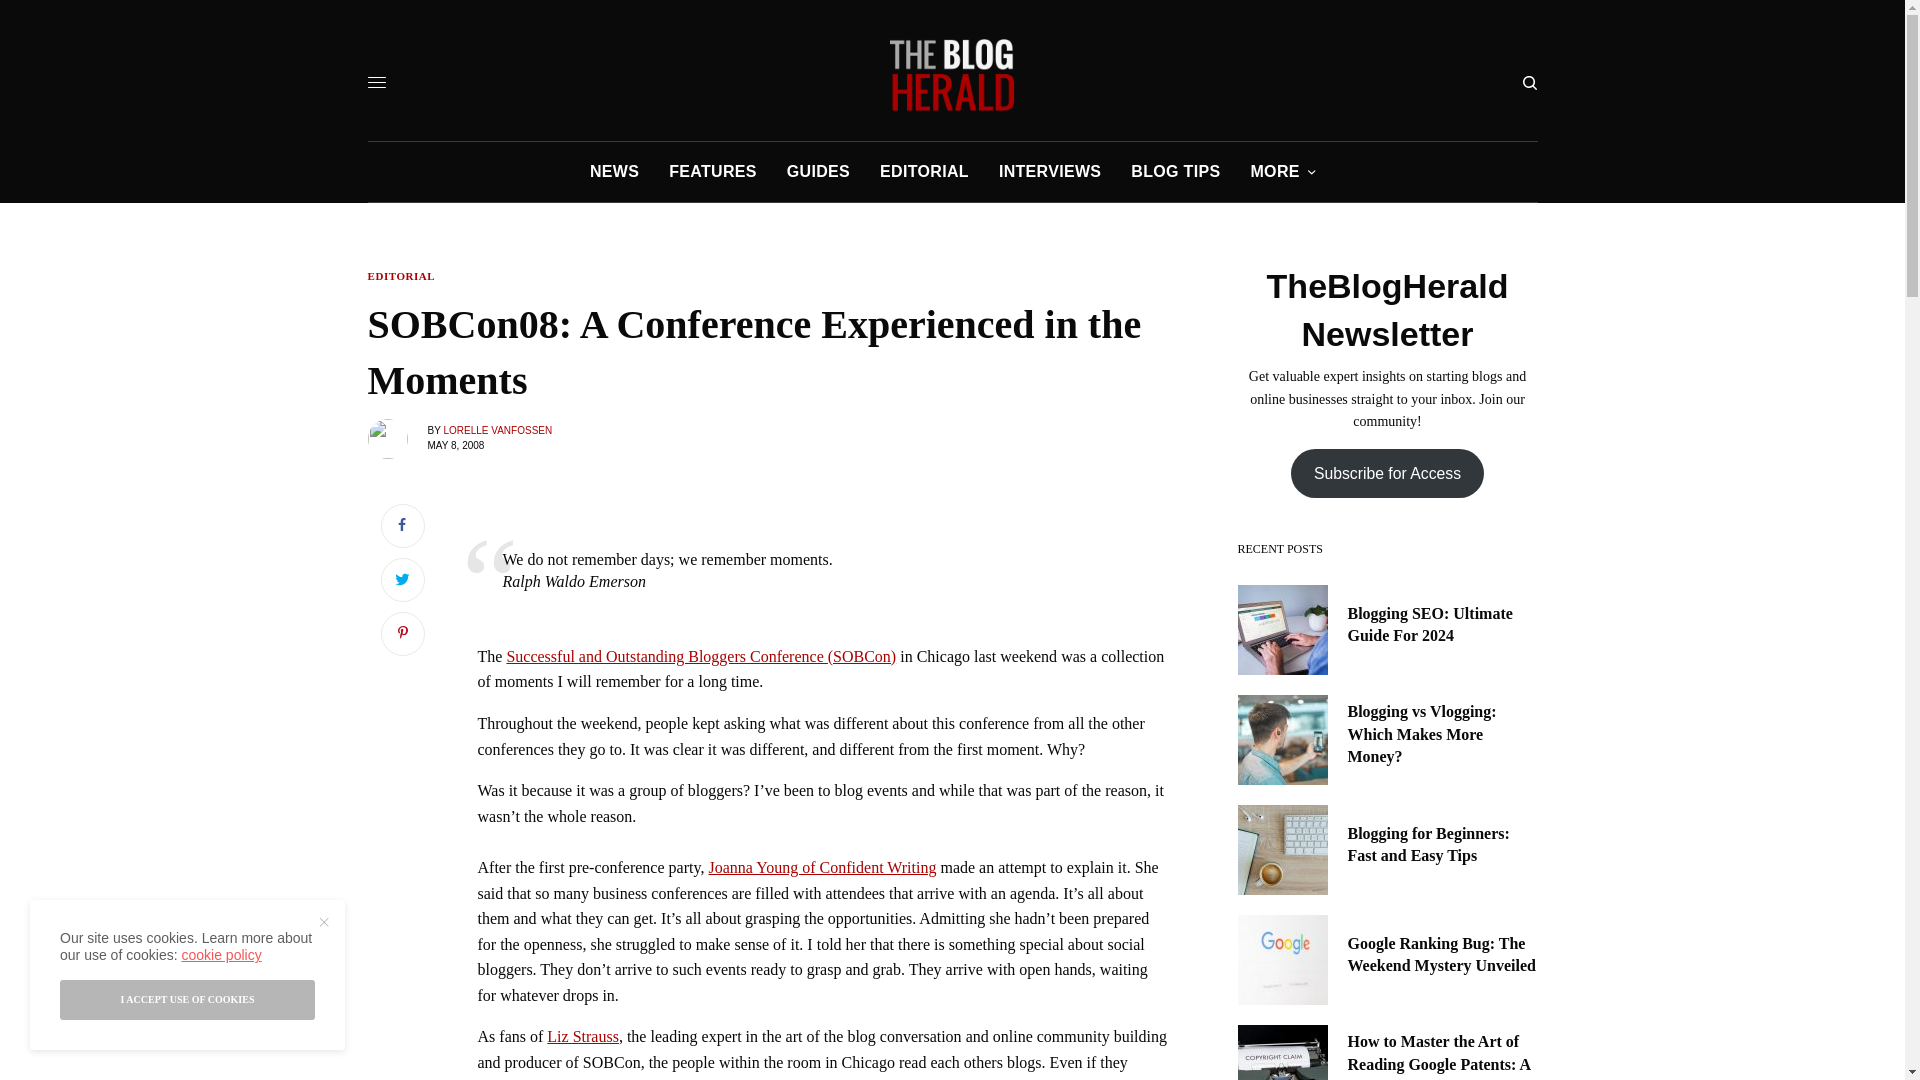 This screenshot has width=1920, height=1080. Describe the element at coordinates (1174, 171) in the screenshot. I see `BLOG TIPS` at that location.